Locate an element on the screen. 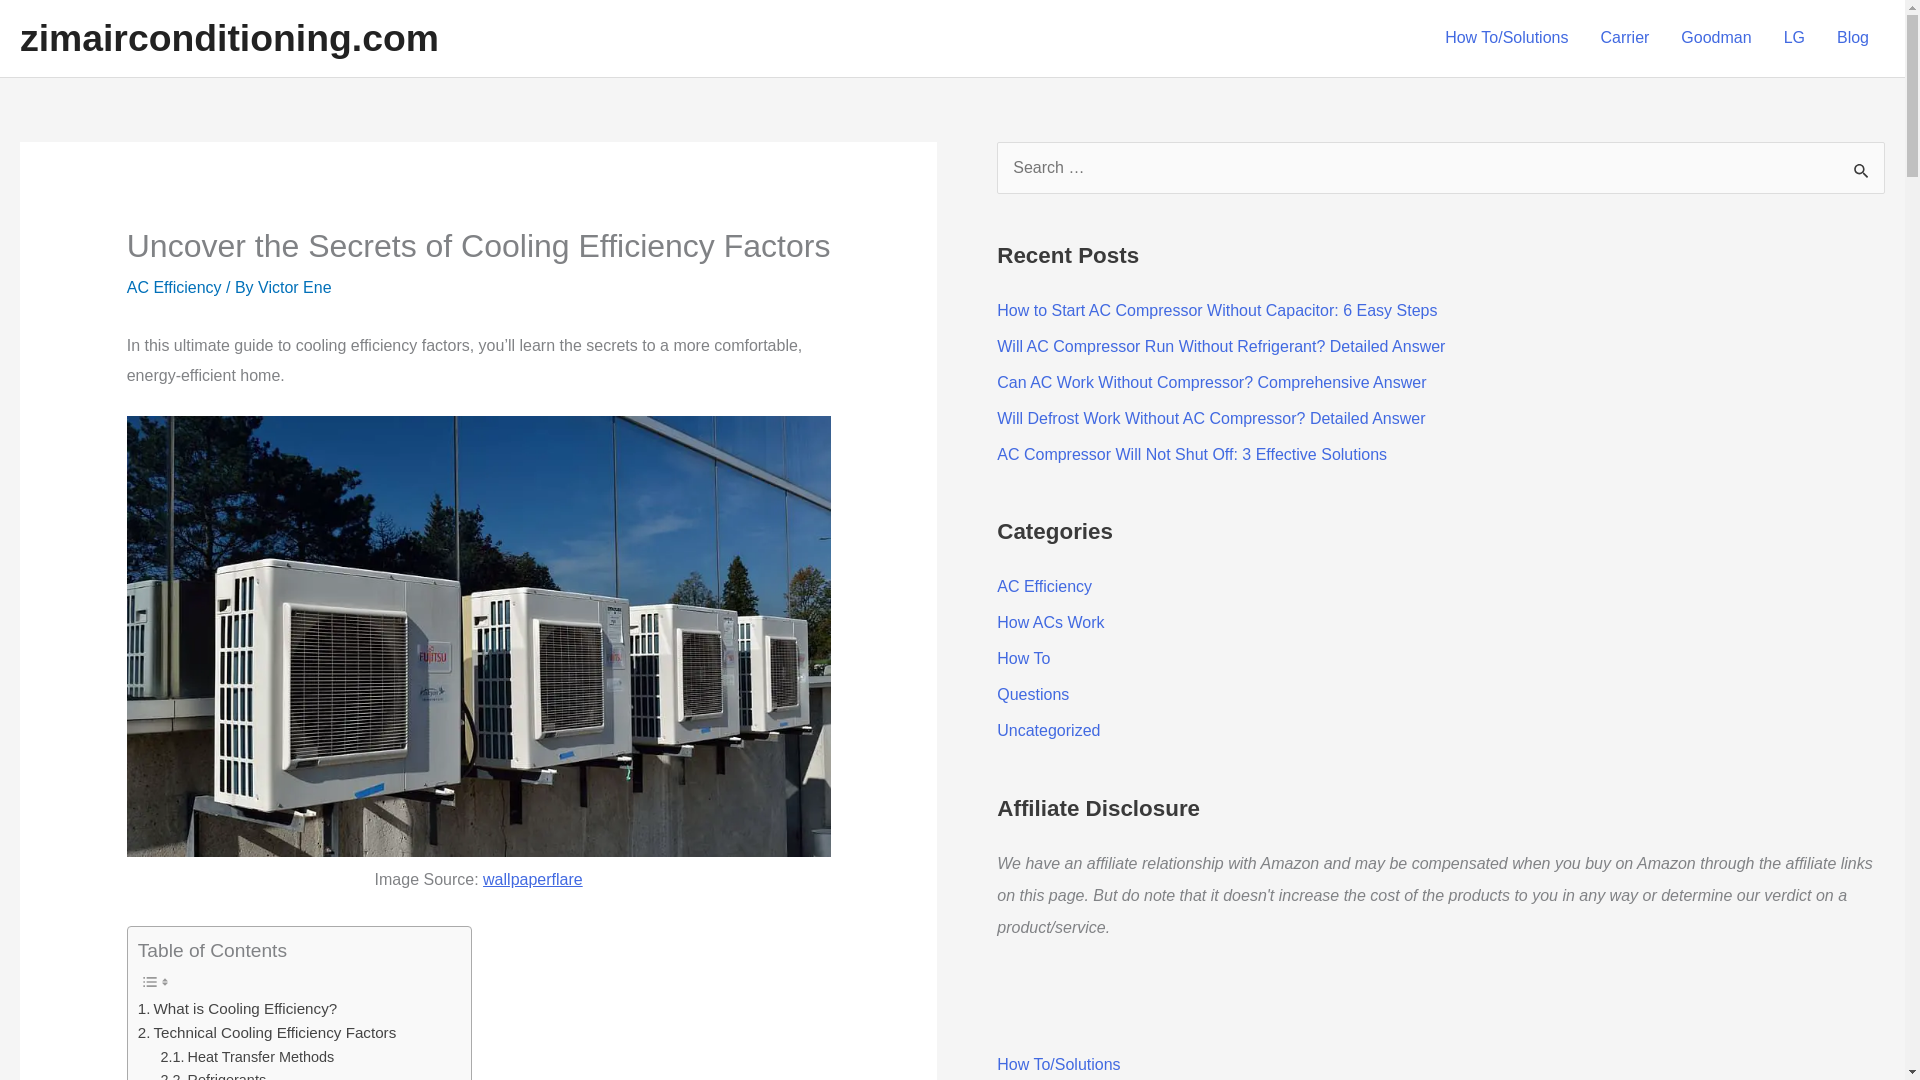 The image size is (1920, 1080). Refrigerants is located at coordinates (214, 1074).